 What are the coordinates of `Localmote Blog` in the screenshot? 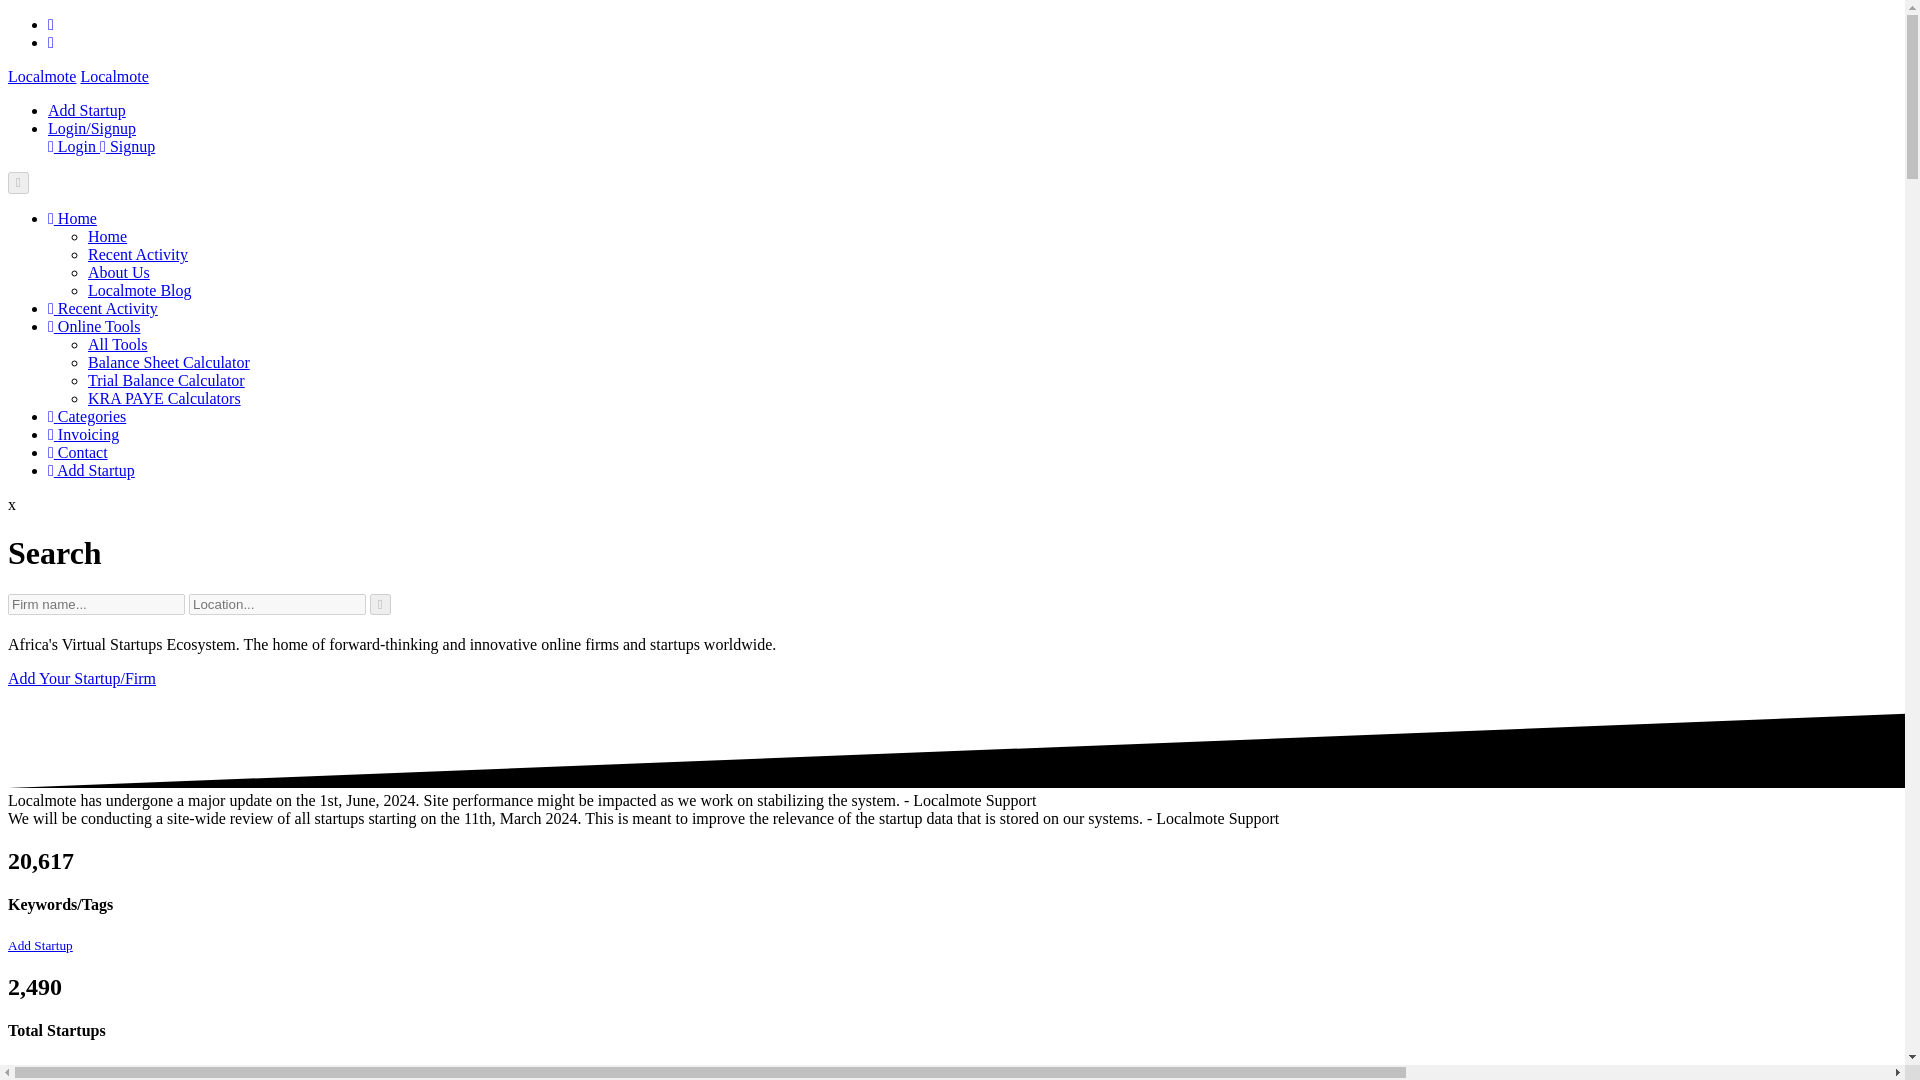 It's located at (140, 290).